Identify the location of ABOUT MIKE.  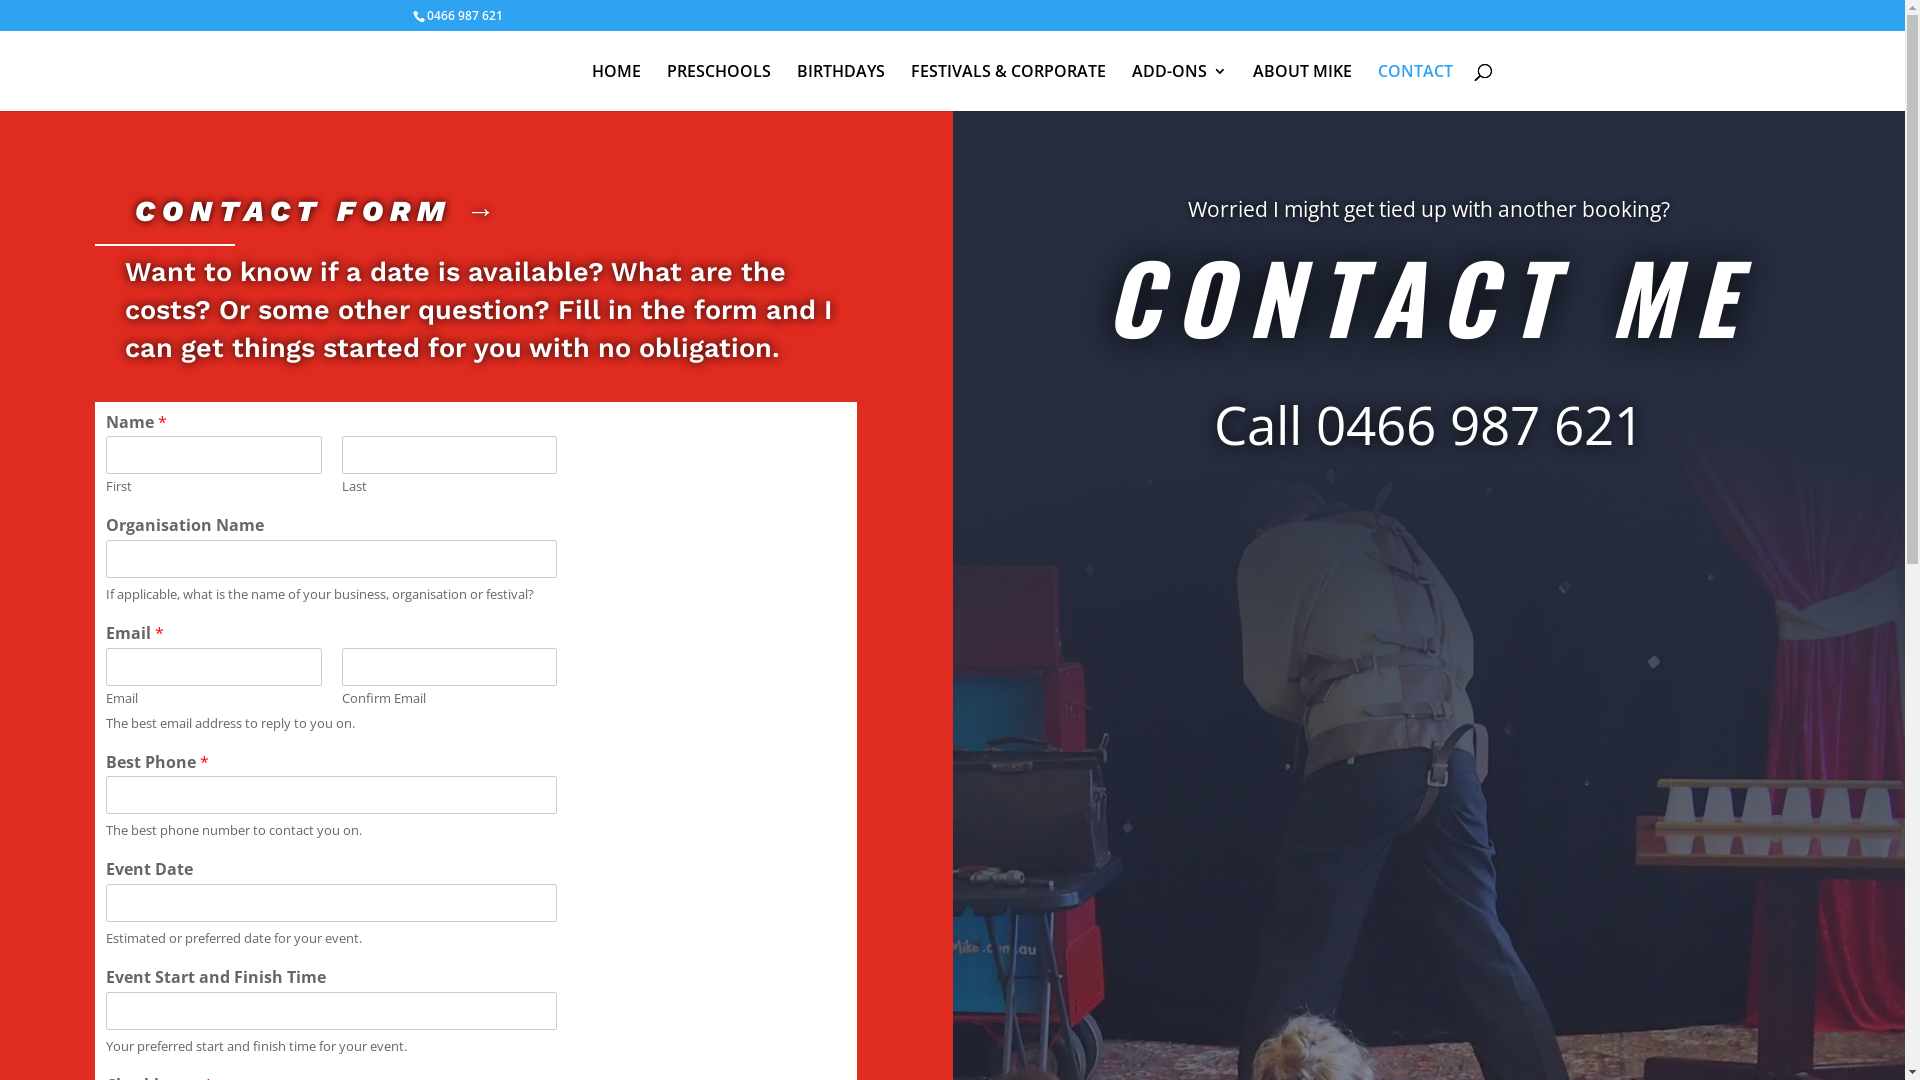
(1302, 88).